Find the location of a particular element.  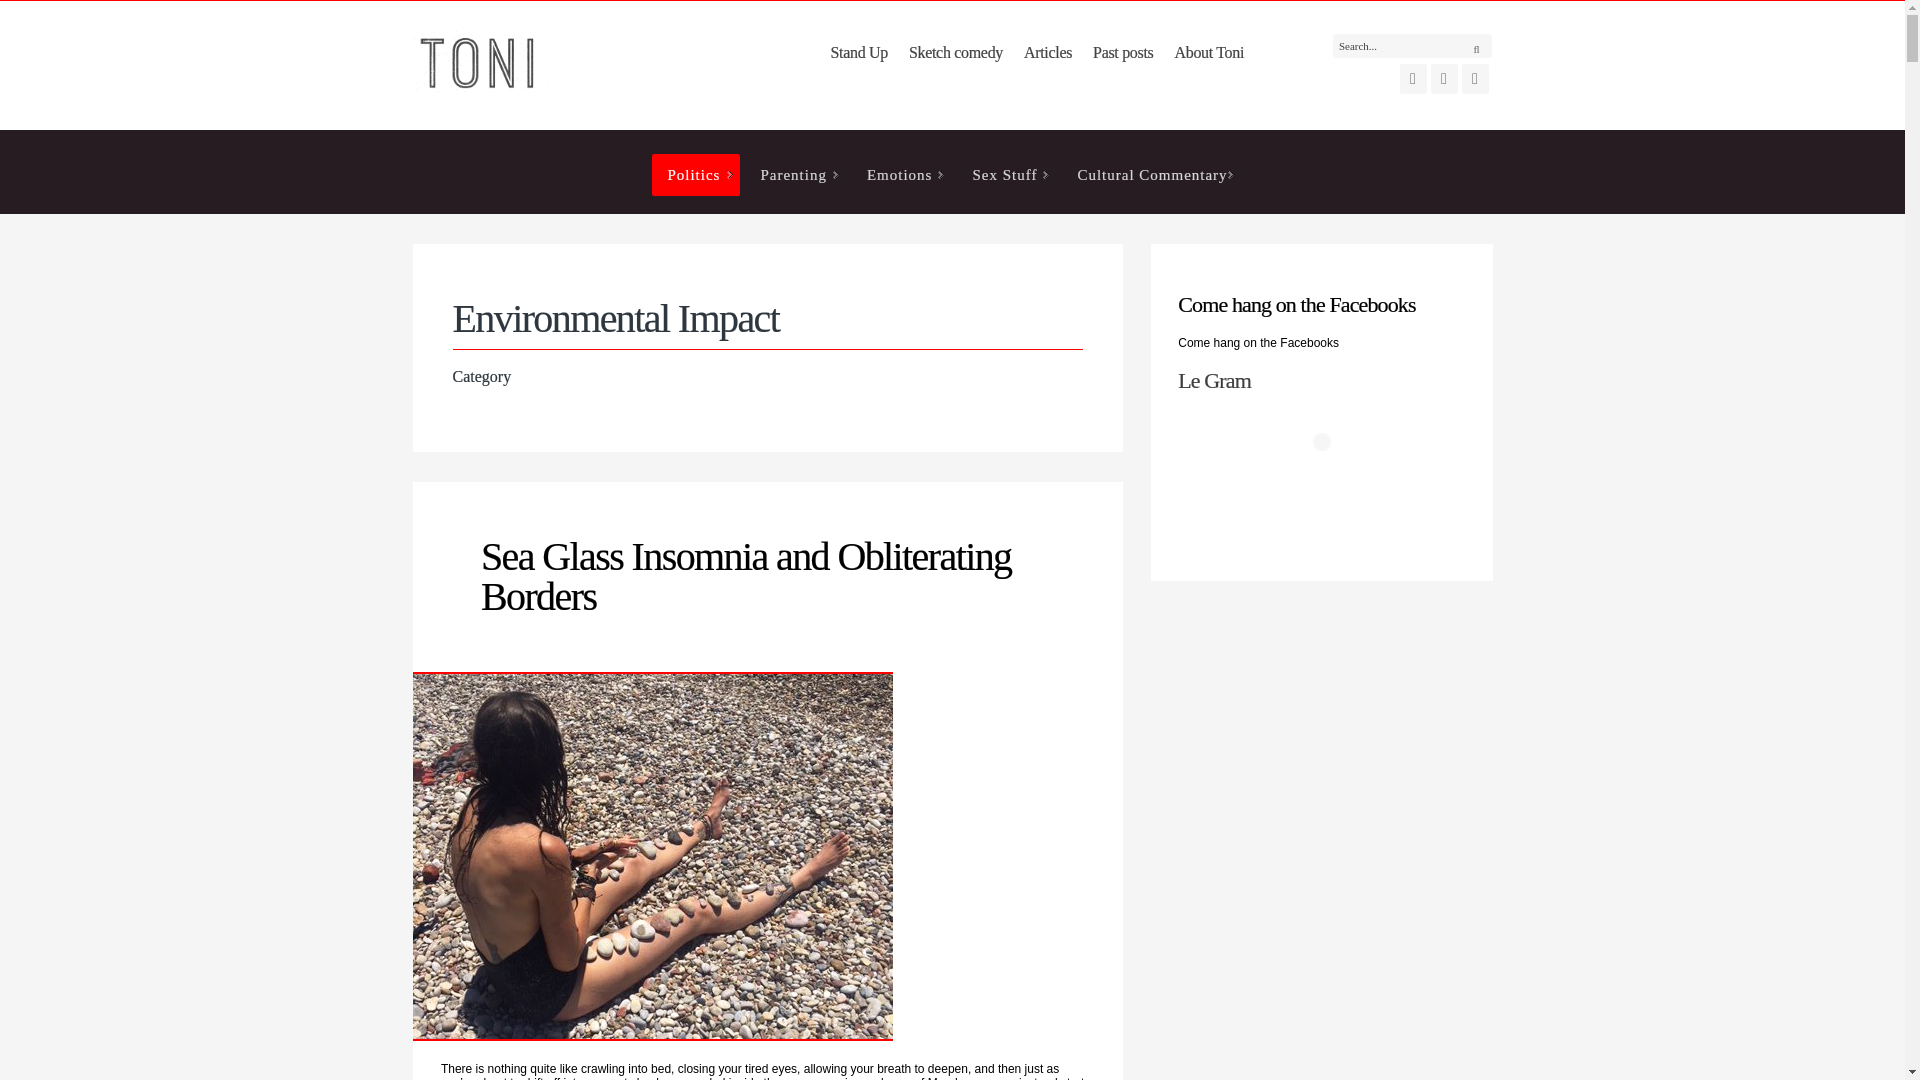

Facebook is located at coordinates (1412, 78).